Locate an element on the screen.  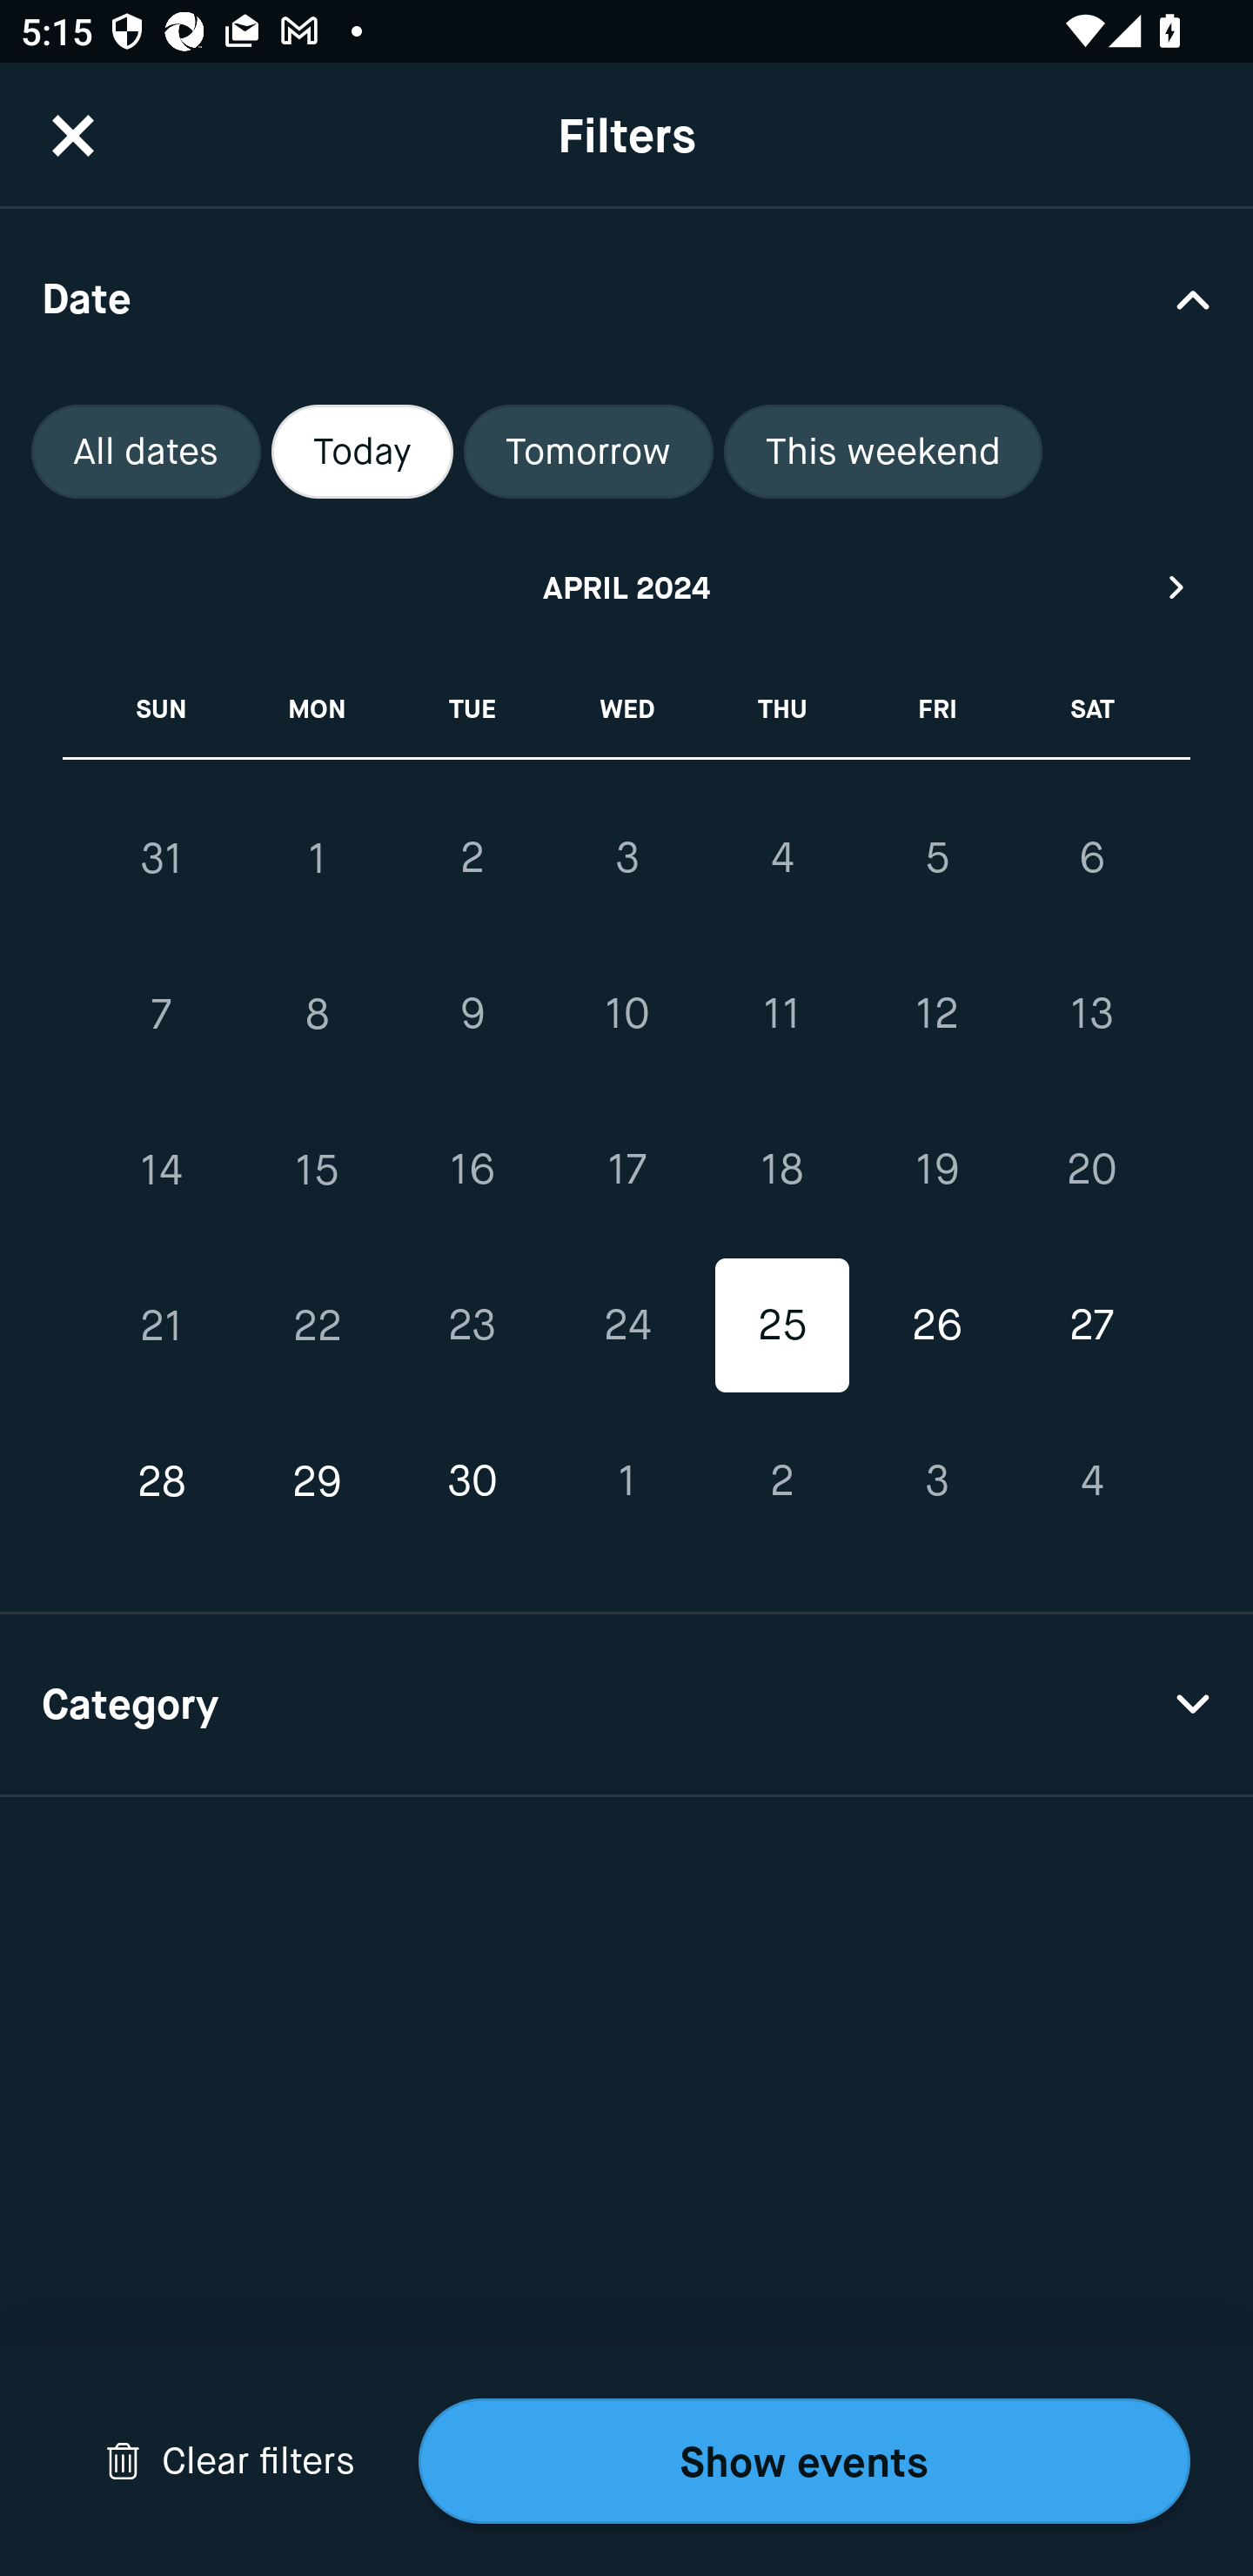
19 is located at coordinates (936, 1170).